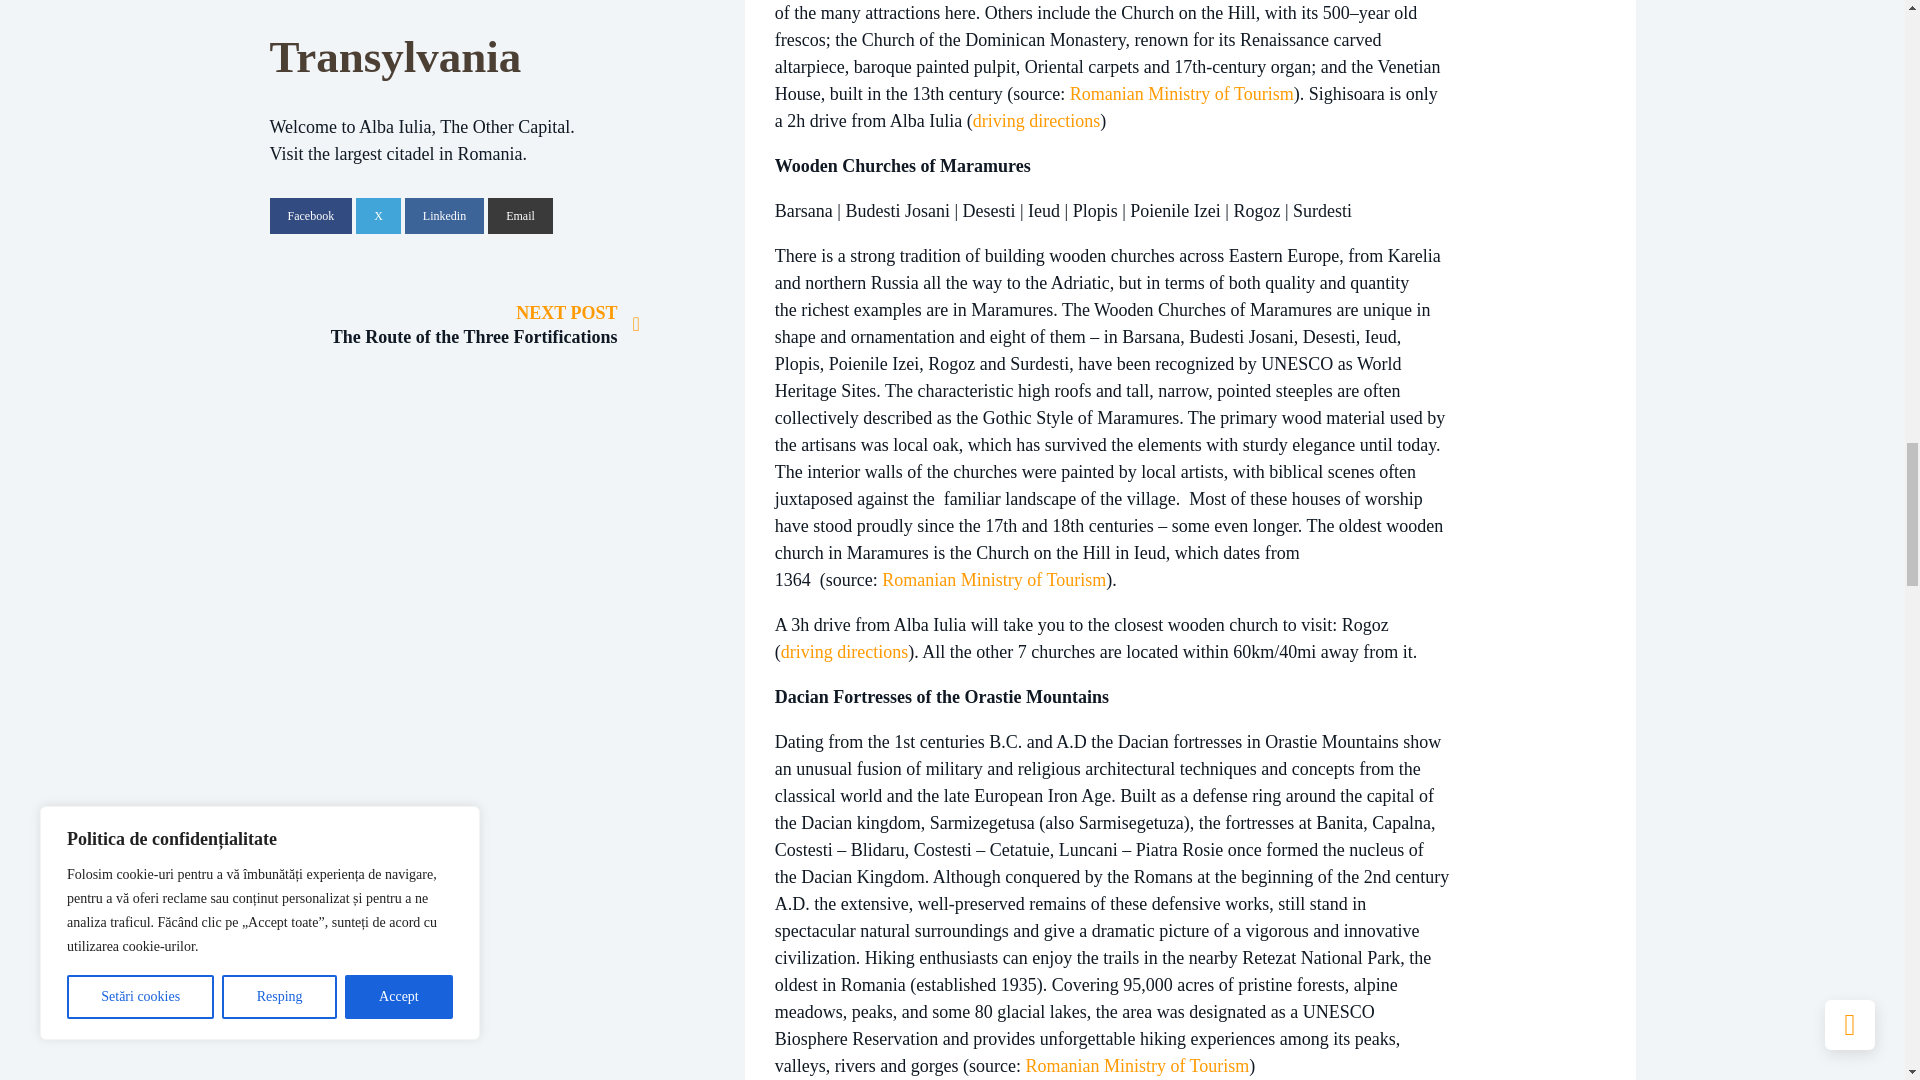  I want to click on Romanian Ministry of Tourism, so click(993, 580).